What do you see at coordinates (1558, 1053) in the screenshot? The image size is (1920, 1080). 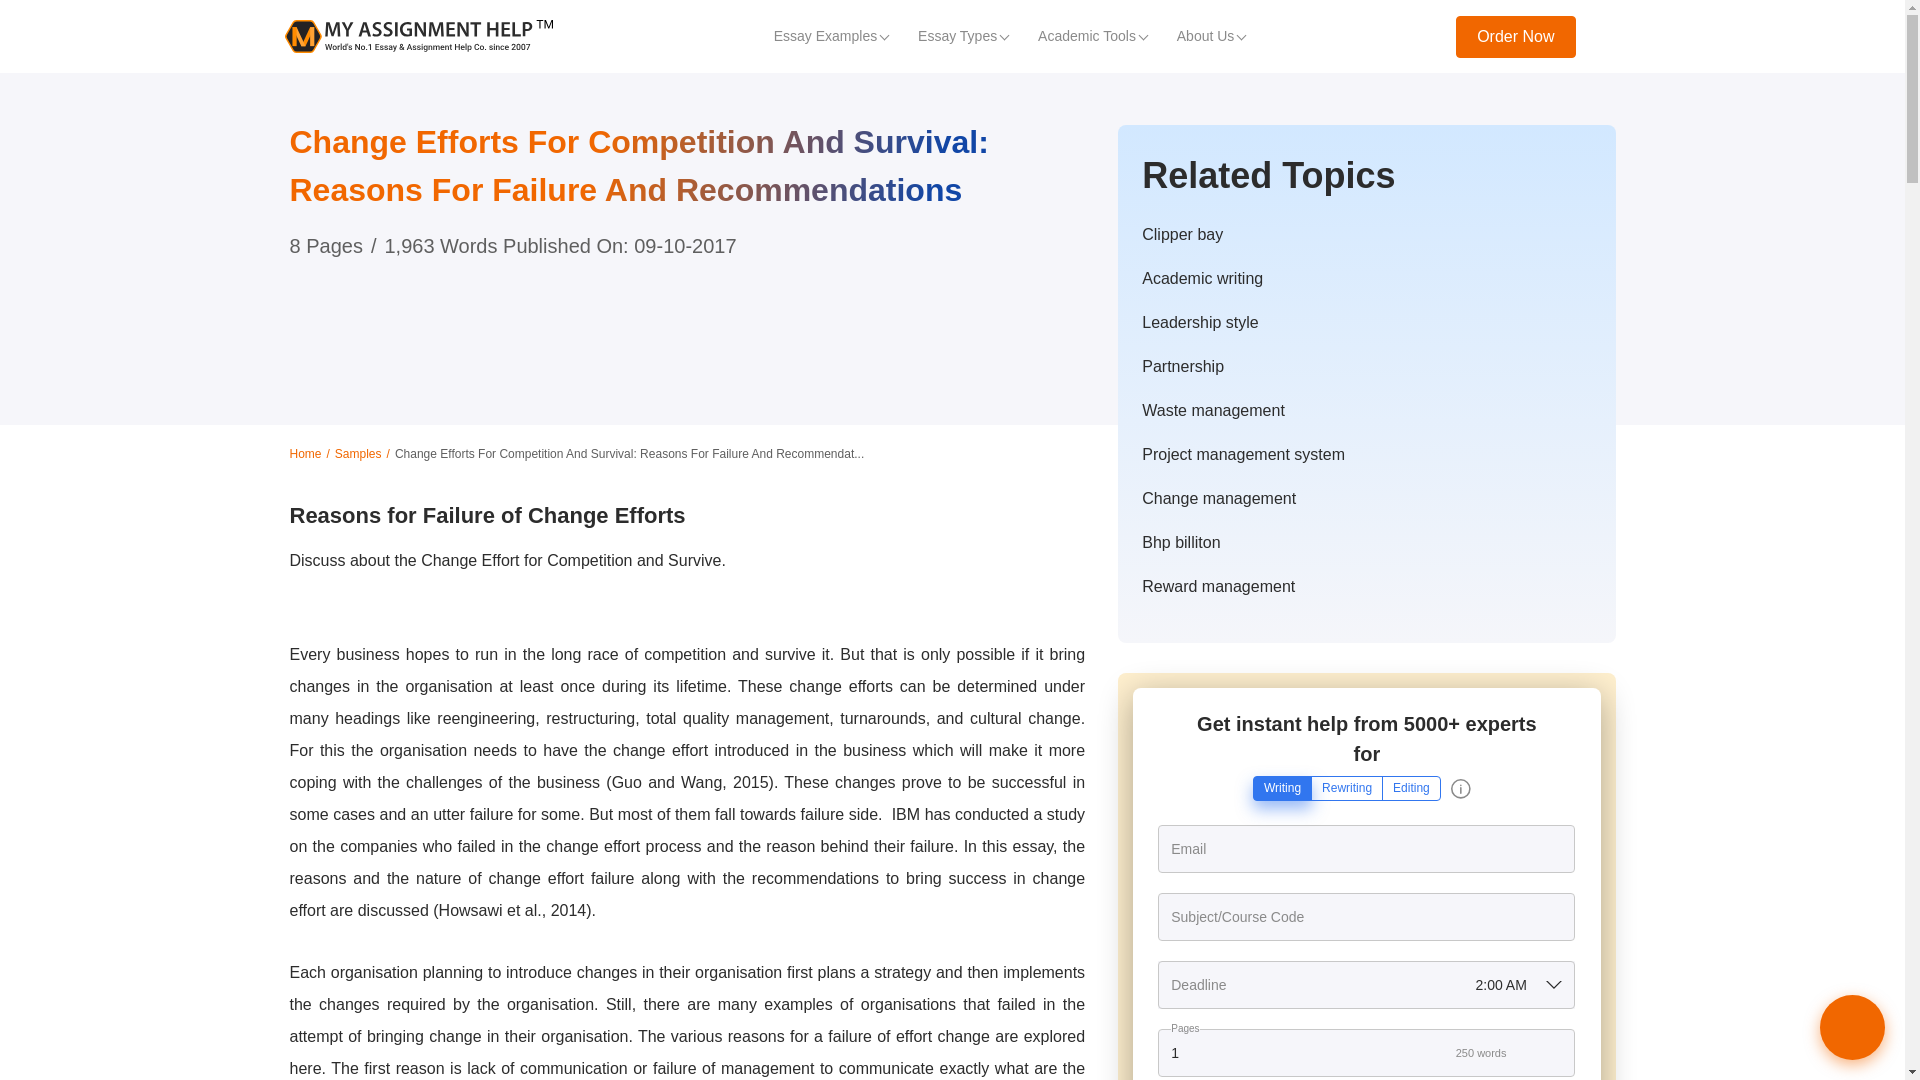 I see `plus` at bounding box center [1558, 1053].